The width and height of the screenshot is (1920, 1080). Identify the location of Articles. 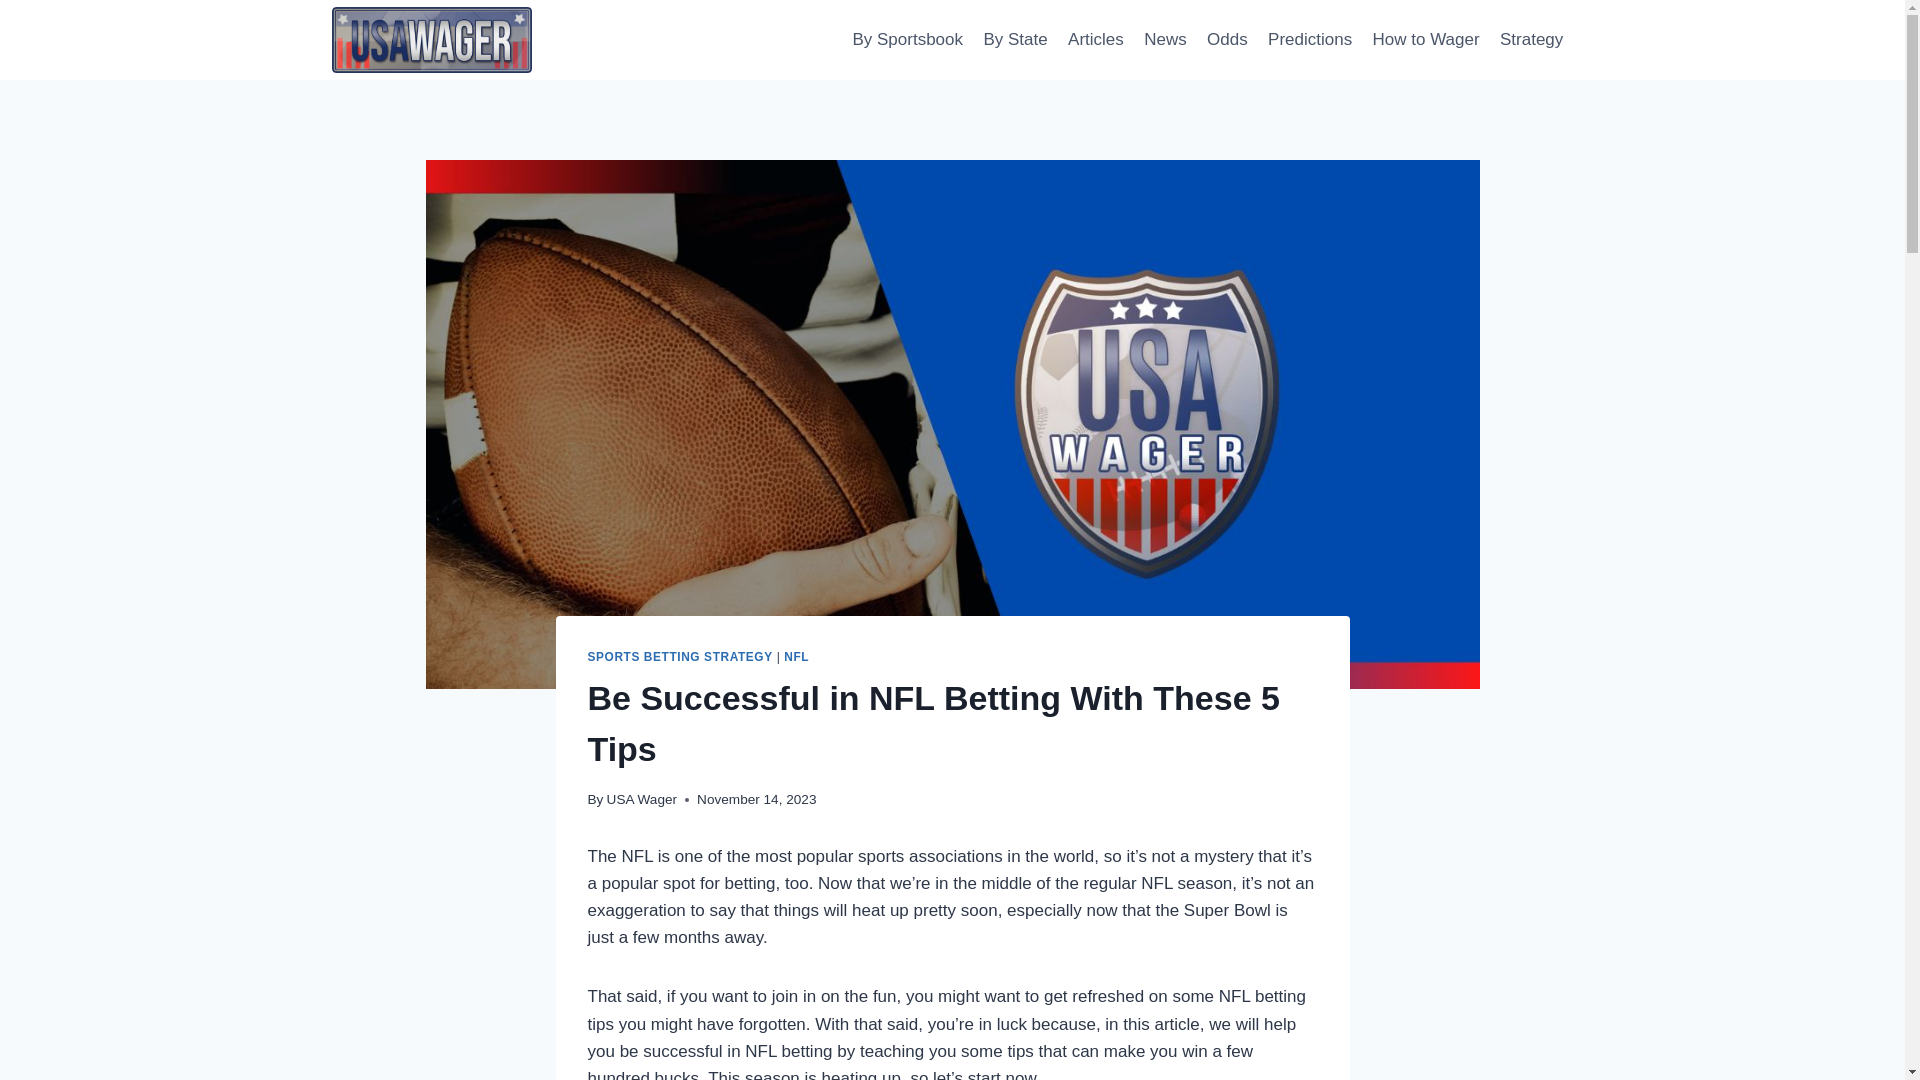
(1096, 40).